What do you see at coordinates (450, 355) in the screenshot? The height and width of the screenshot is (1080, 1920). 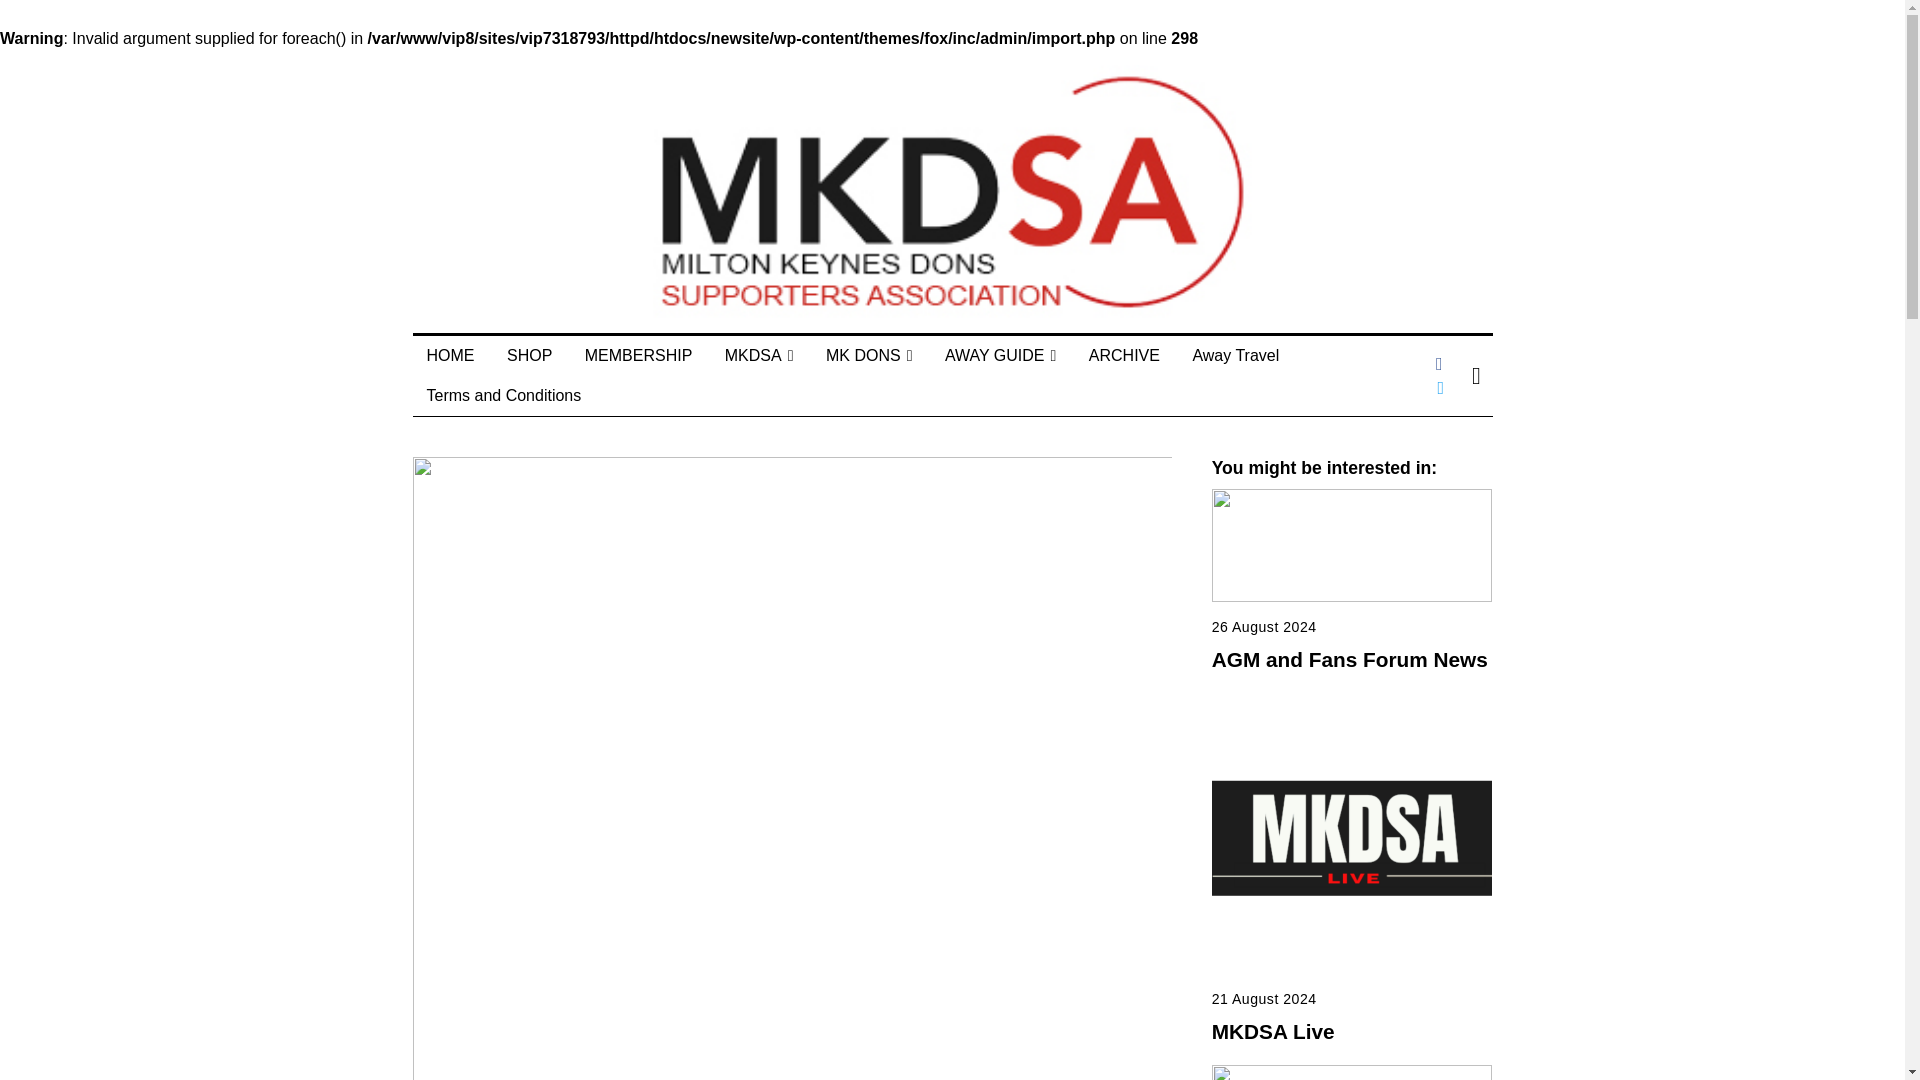 I see `HOME` at bounding box center [450, 355].